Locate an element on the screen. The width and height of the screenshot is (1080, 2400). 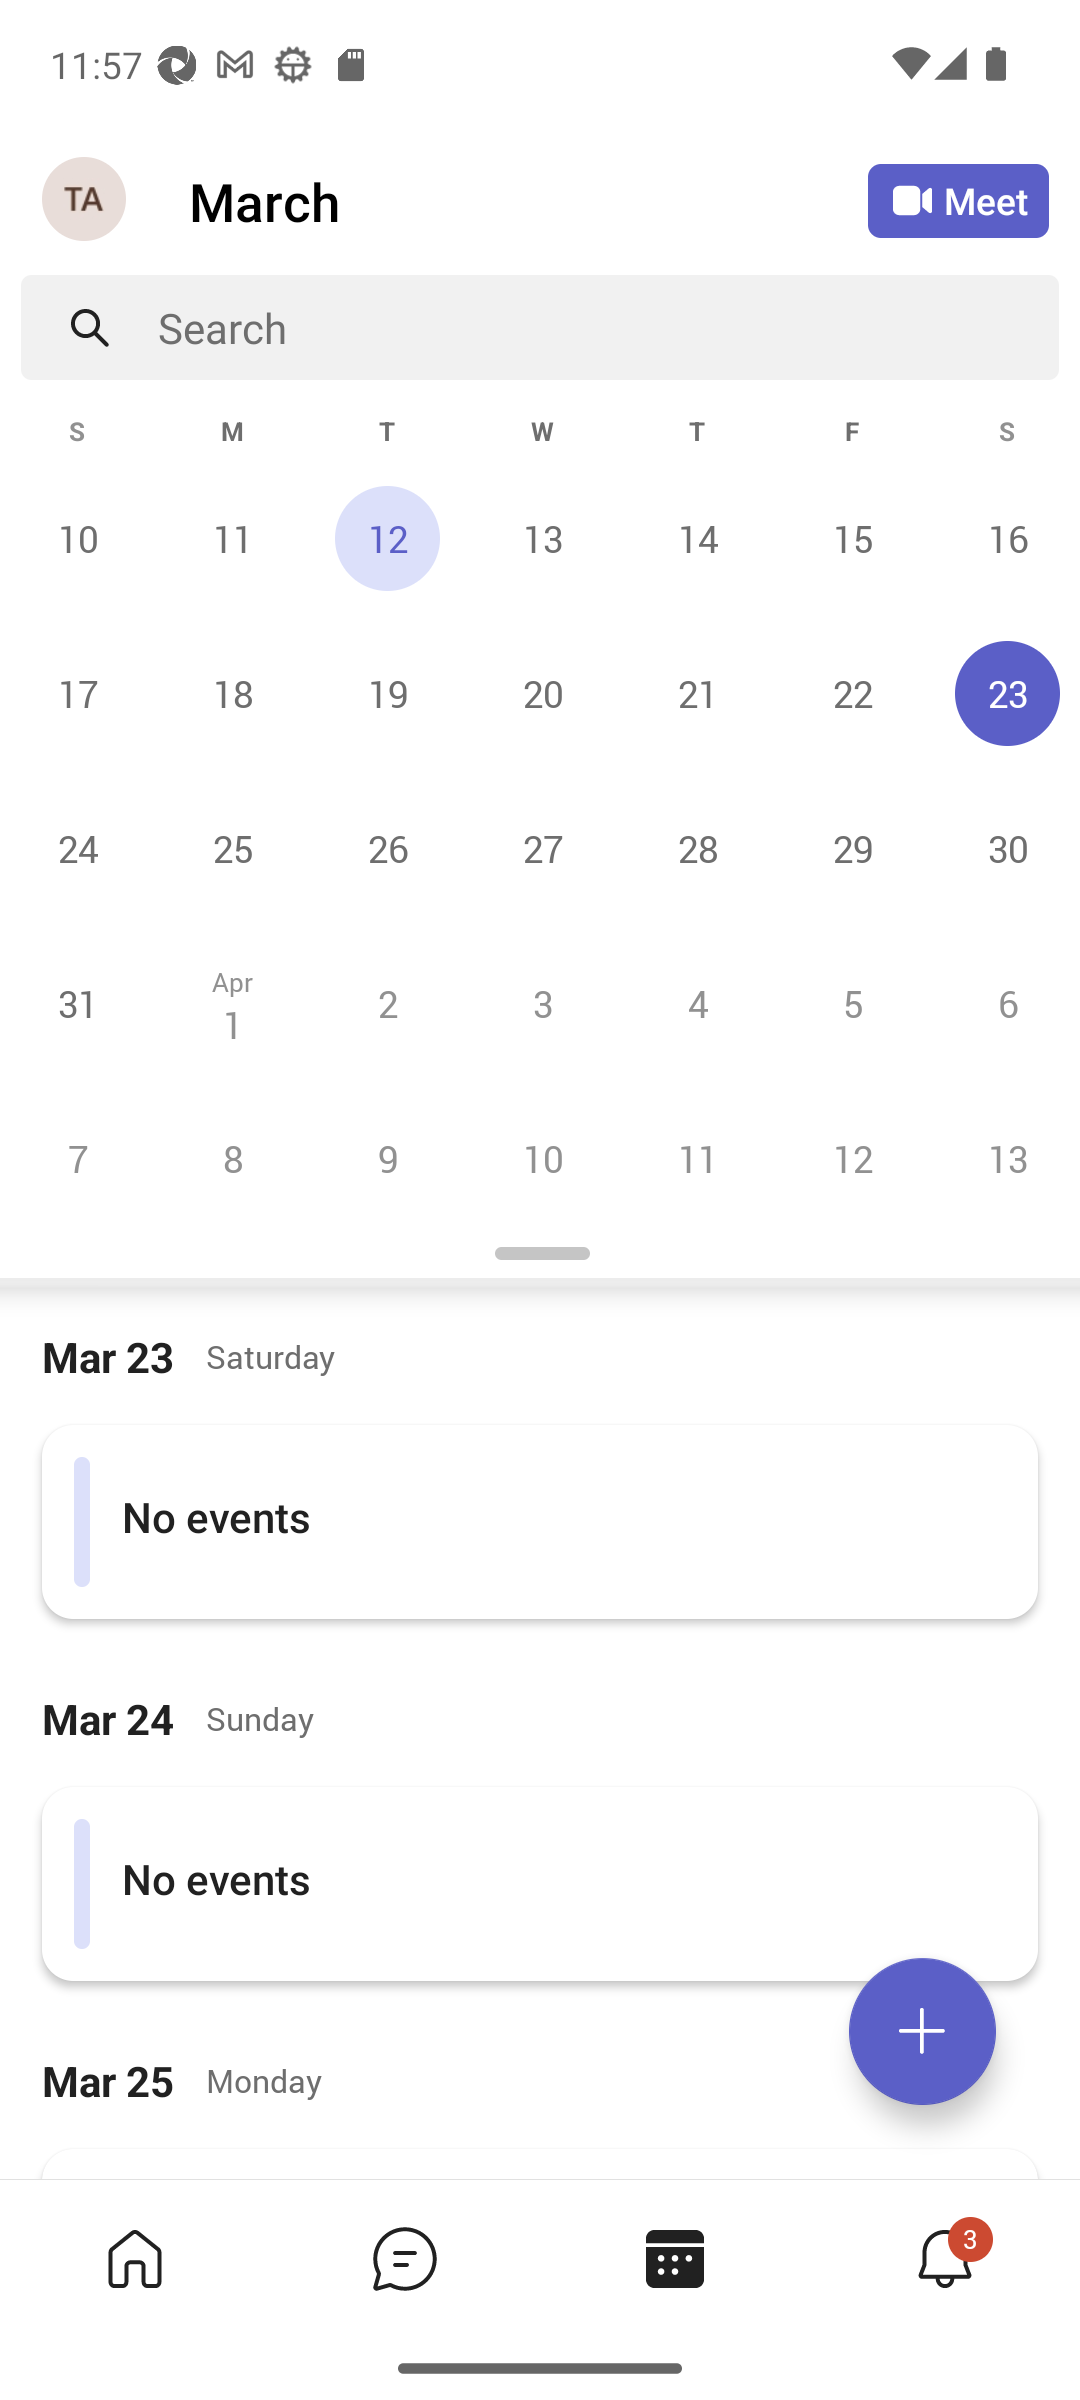
Sunday, March 10 10 is located at coordinates (78, 538).